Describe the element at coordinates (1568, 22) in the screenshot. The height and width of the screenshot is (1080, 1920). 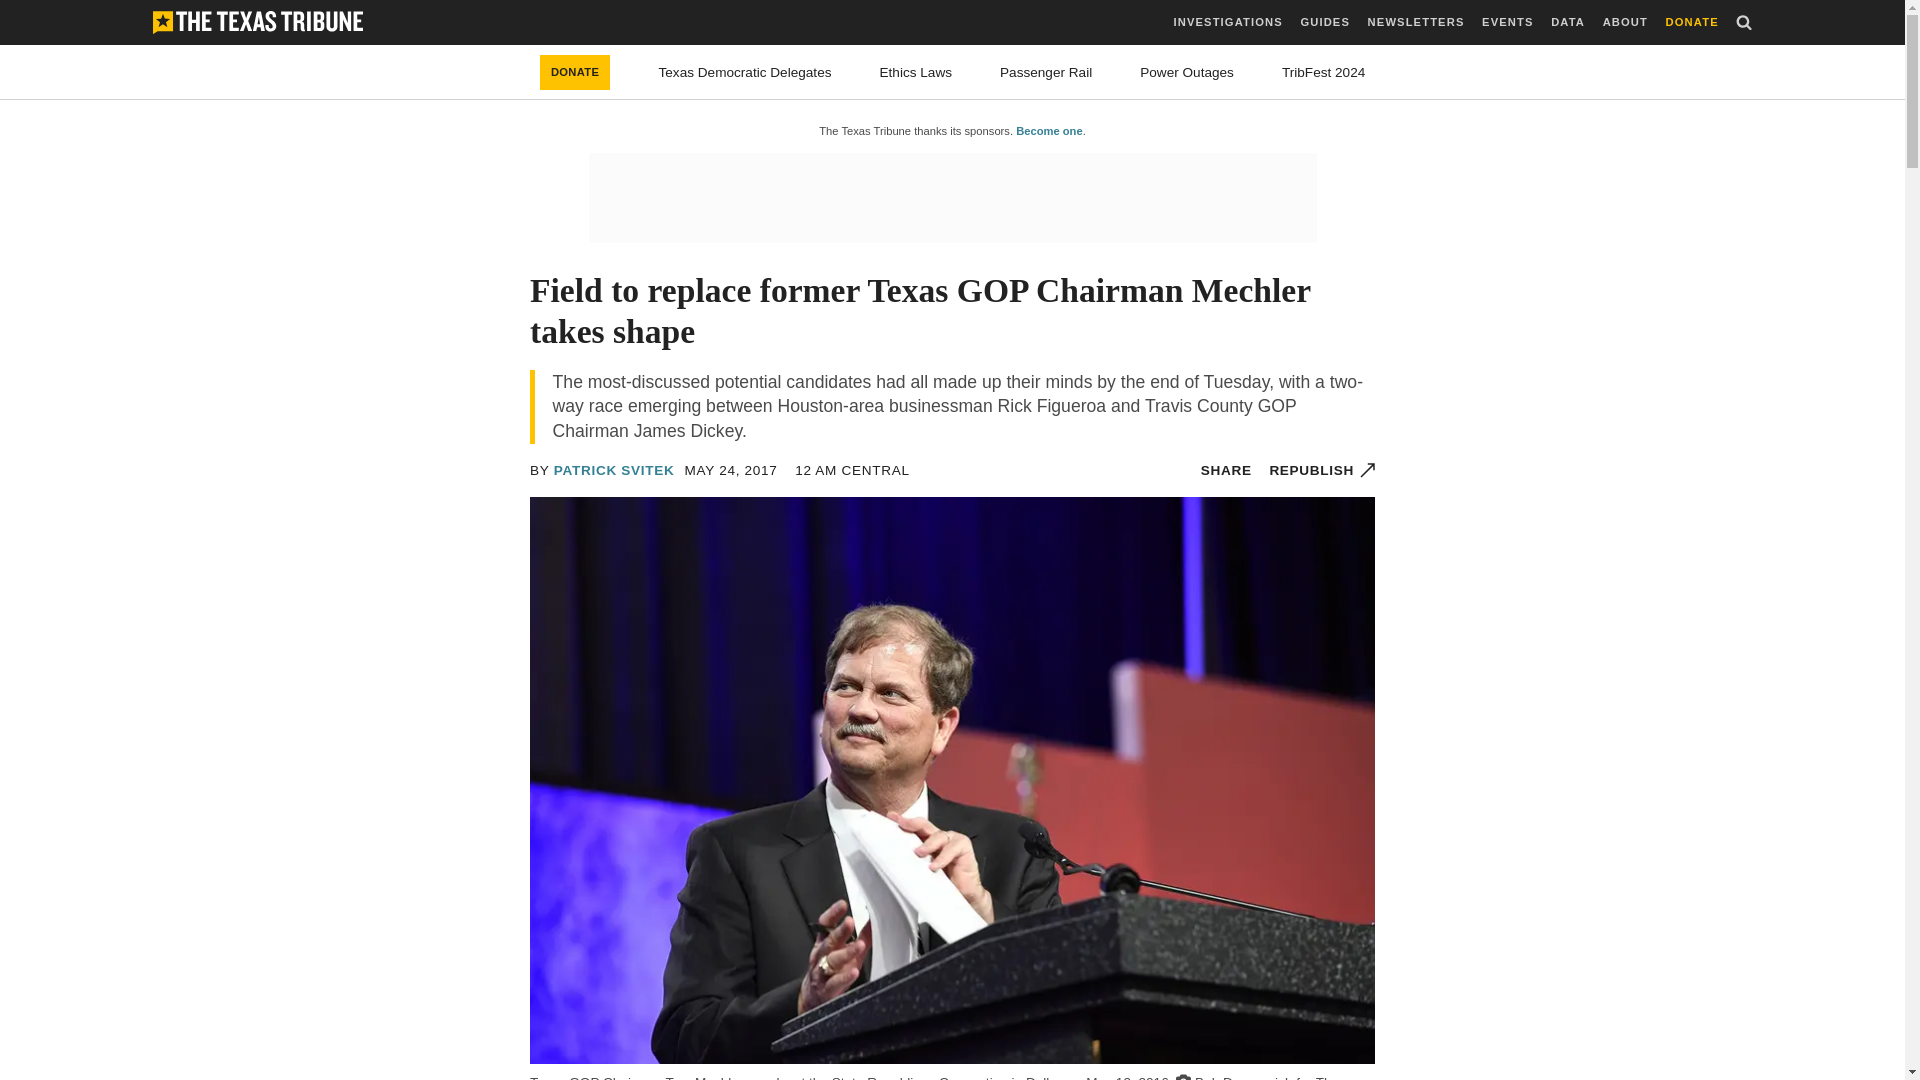
I see `DATA` at that location.